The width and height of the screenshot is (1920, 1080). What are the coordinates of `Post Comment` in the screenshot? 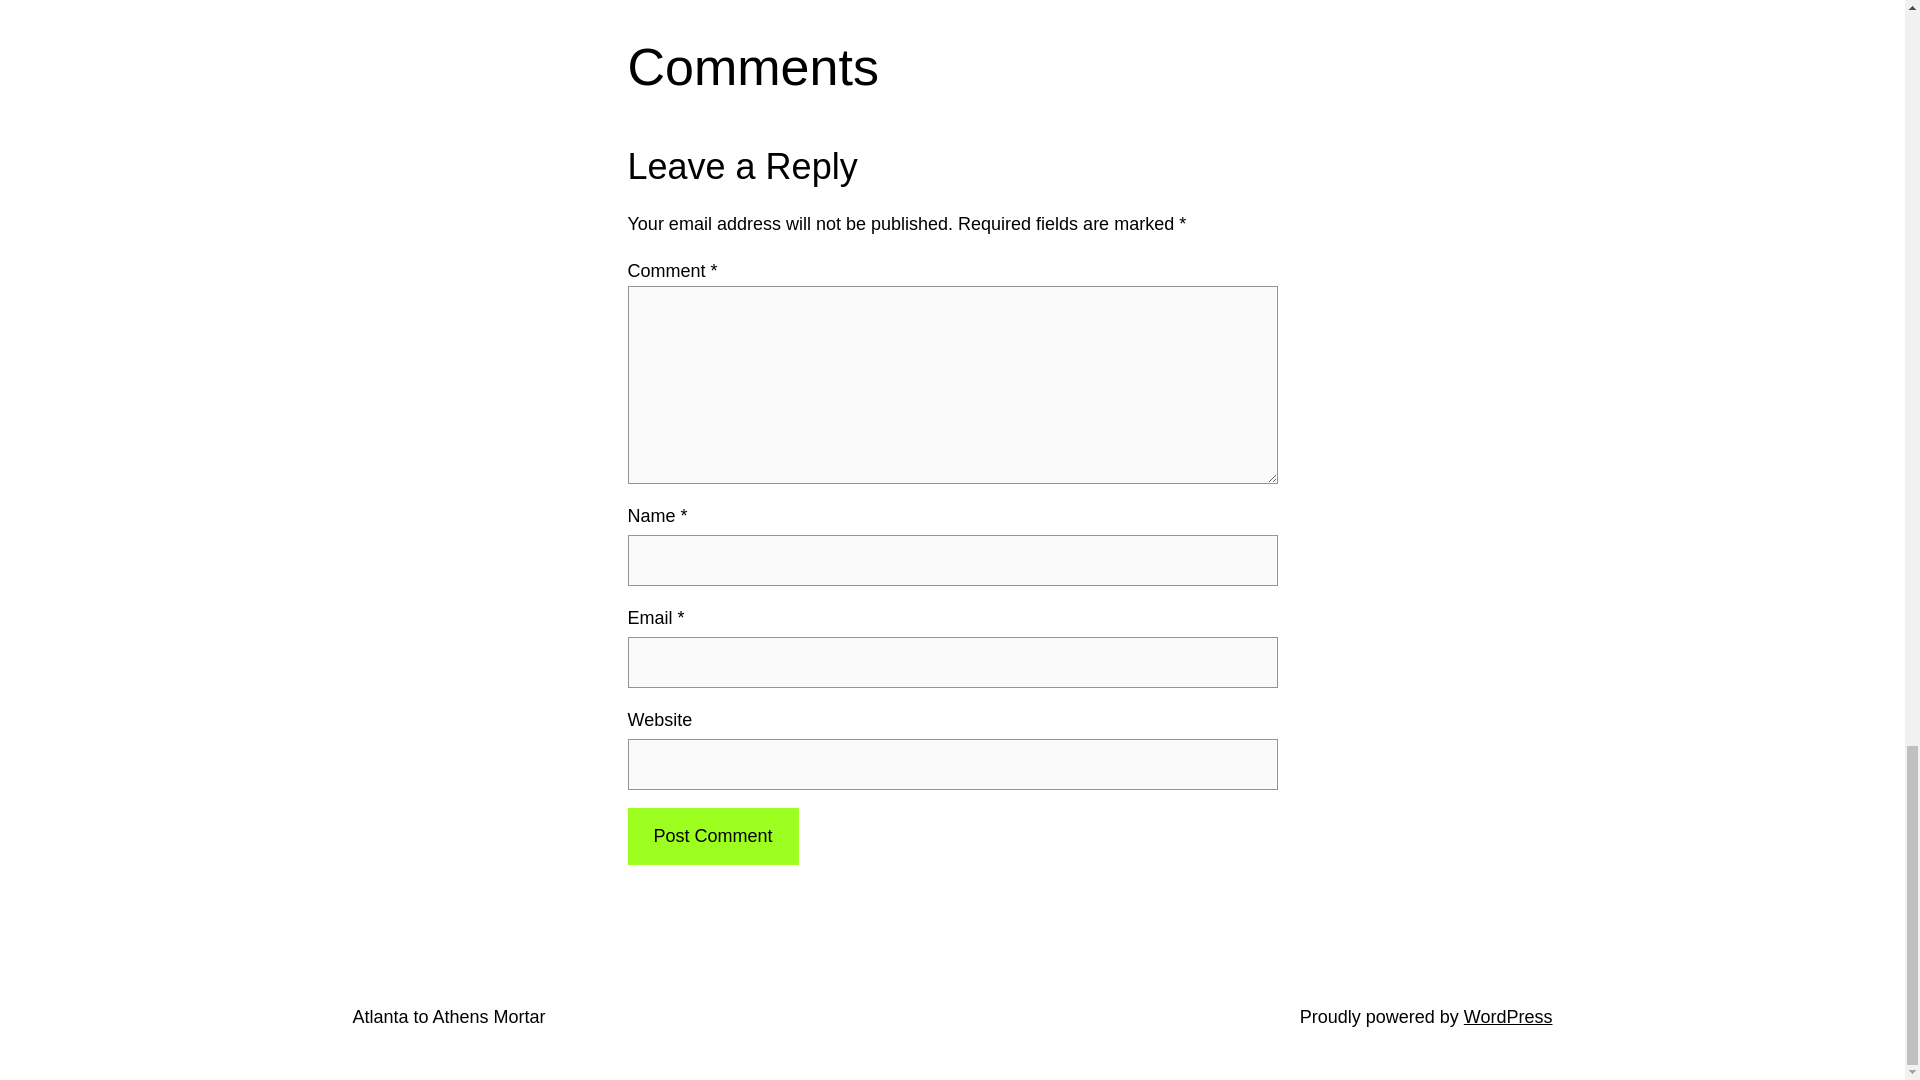 It's located at (712, 836).